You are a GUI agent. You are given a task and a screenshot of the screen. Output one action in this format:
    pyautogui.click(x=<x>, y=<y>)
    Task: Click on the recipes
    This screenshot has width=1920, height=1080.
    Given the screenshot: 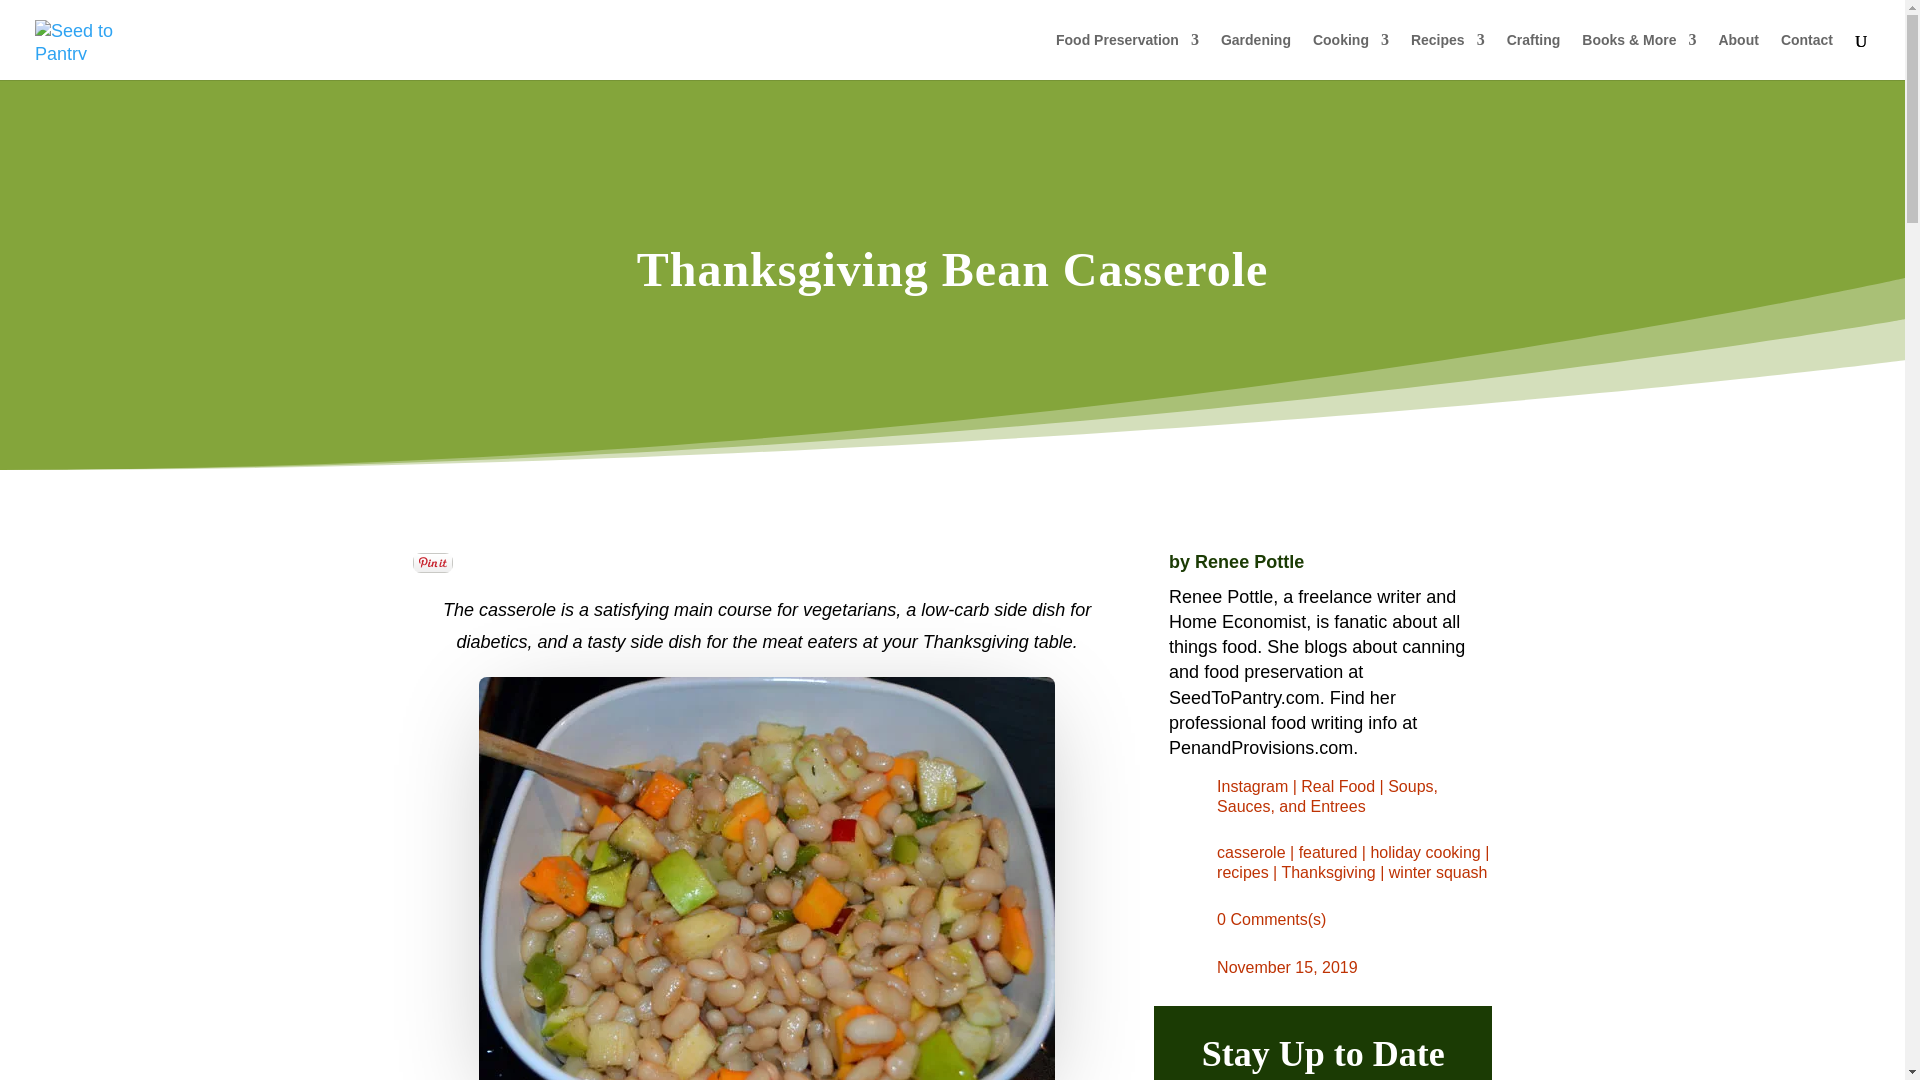 What is the action you would take?
    pyautogui.click(x=1243, y=872)
    